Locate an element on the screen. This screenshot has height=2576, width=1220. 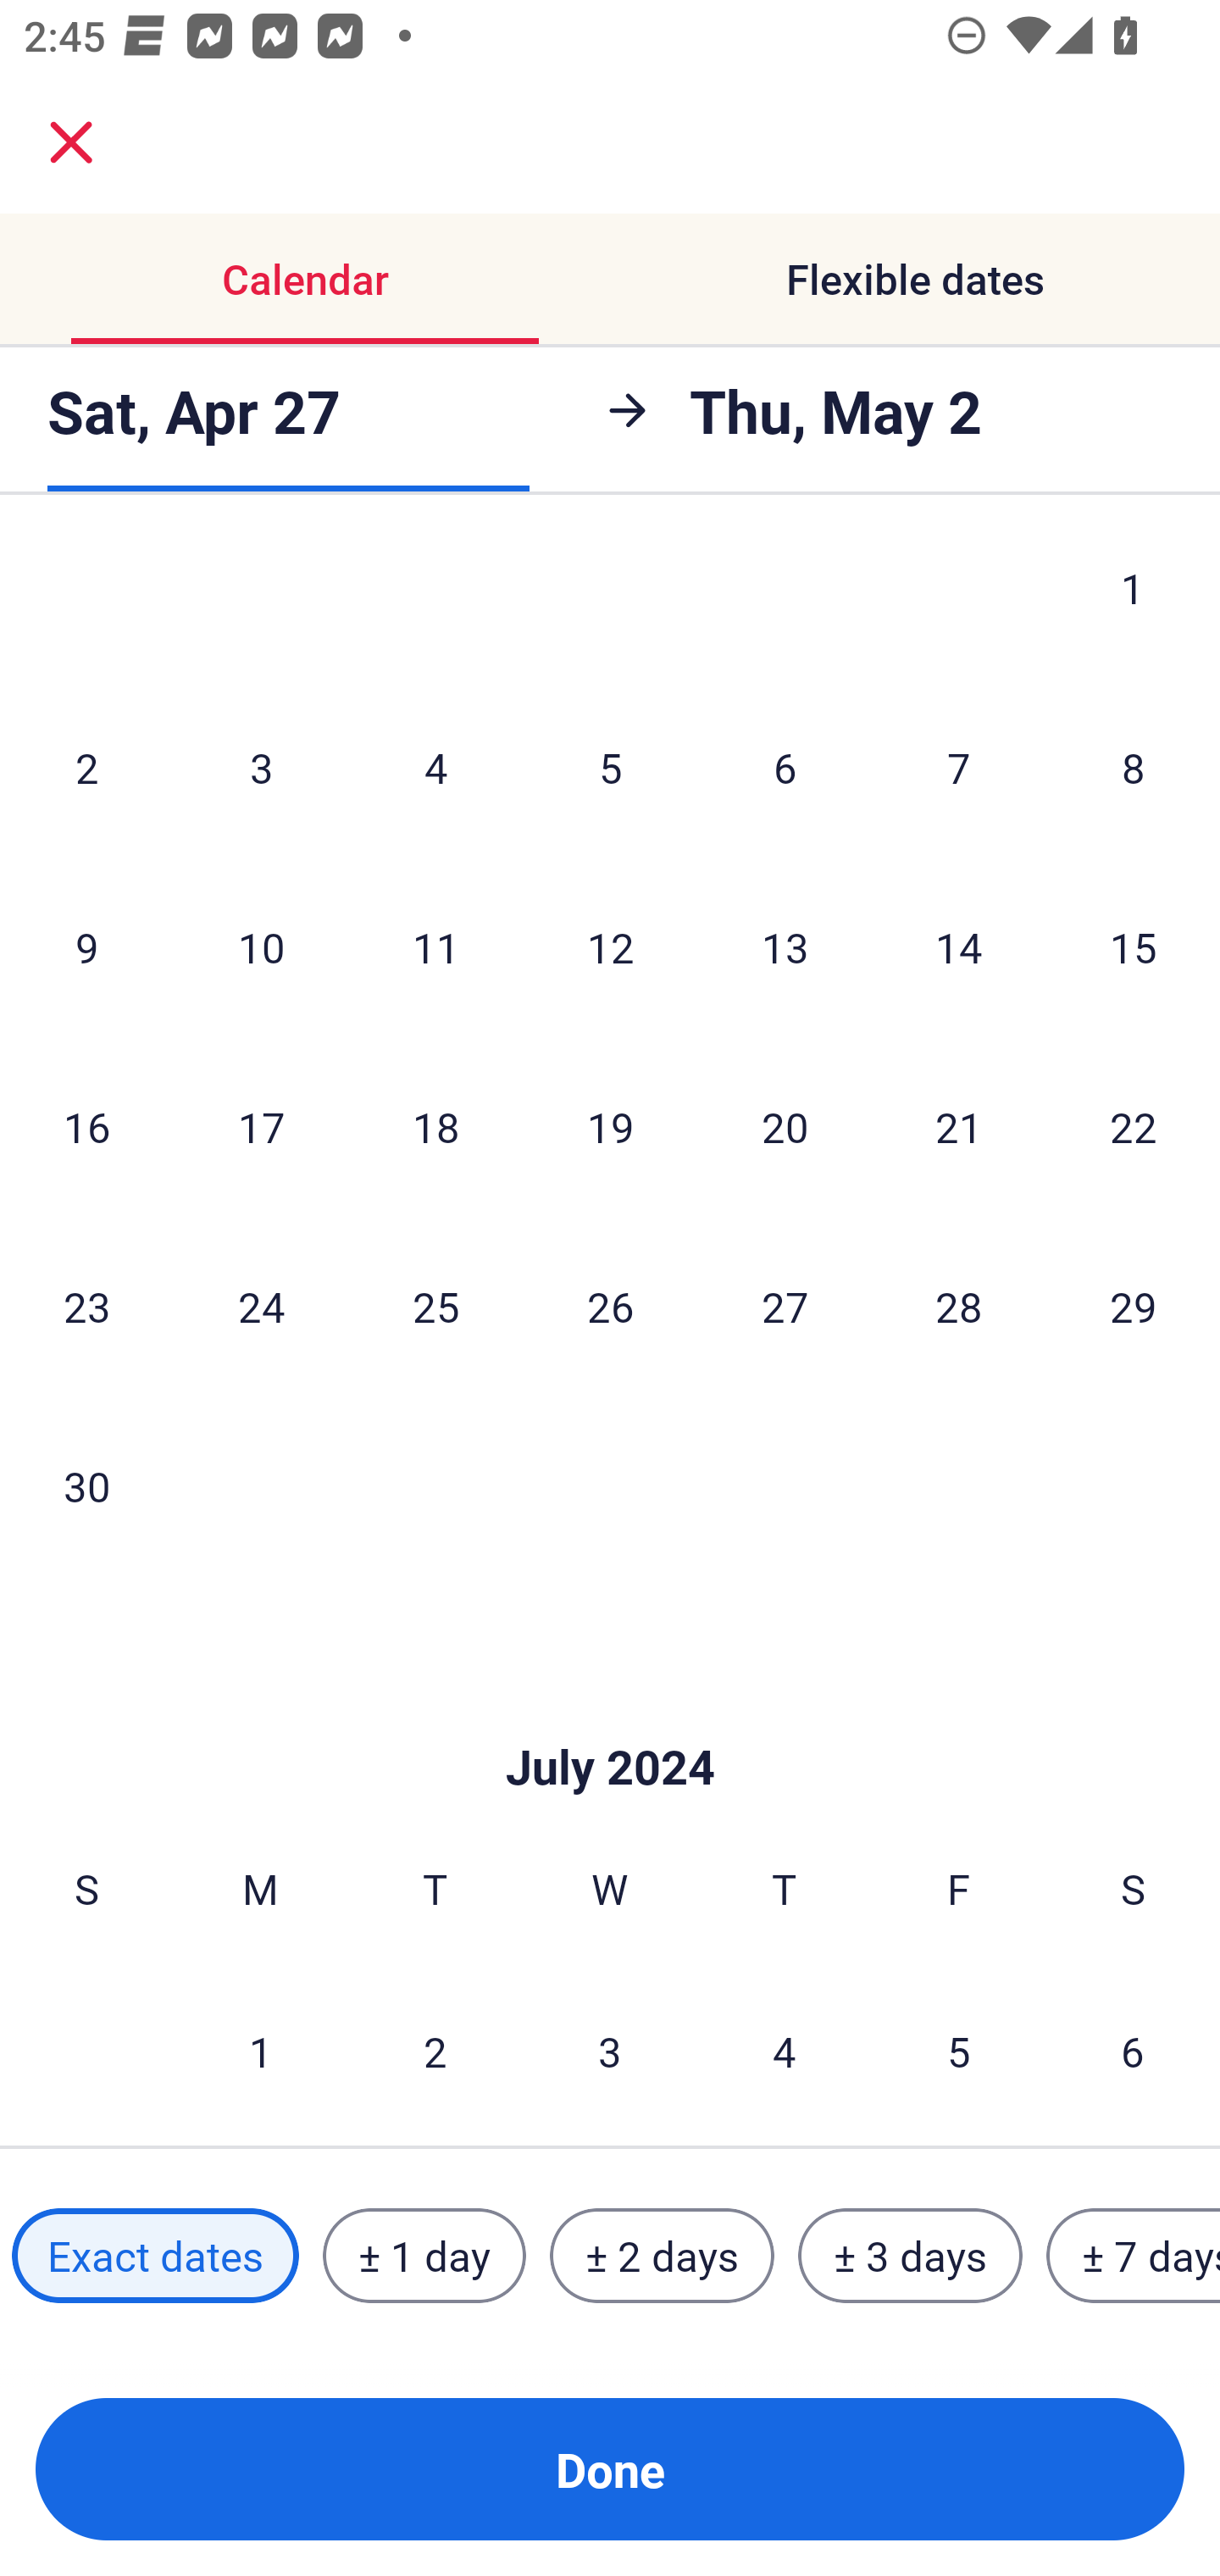
27 Thursday, June 27, 2024 is located at coordinates (785, 1305).